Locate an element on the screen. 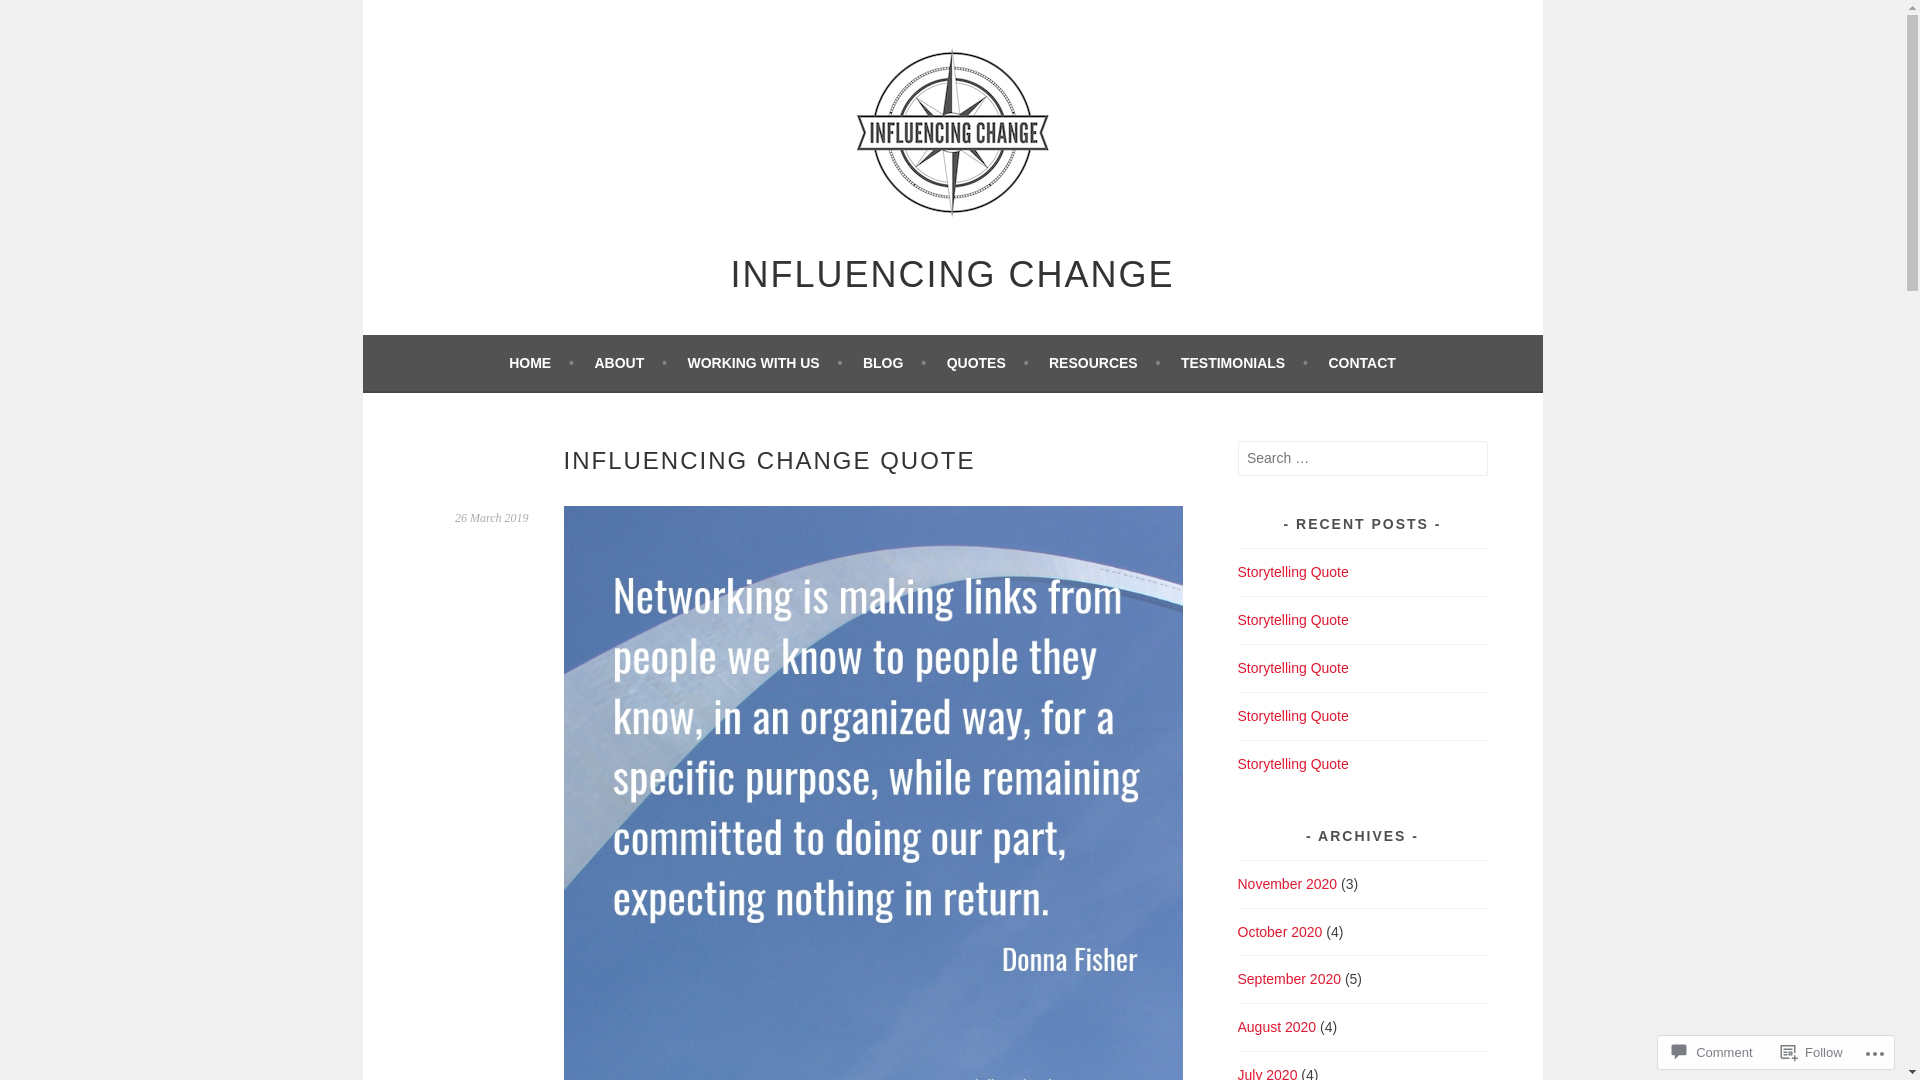 This screenshot has width=1920, height=1080. BLOG is located at coordinates (894, 363).